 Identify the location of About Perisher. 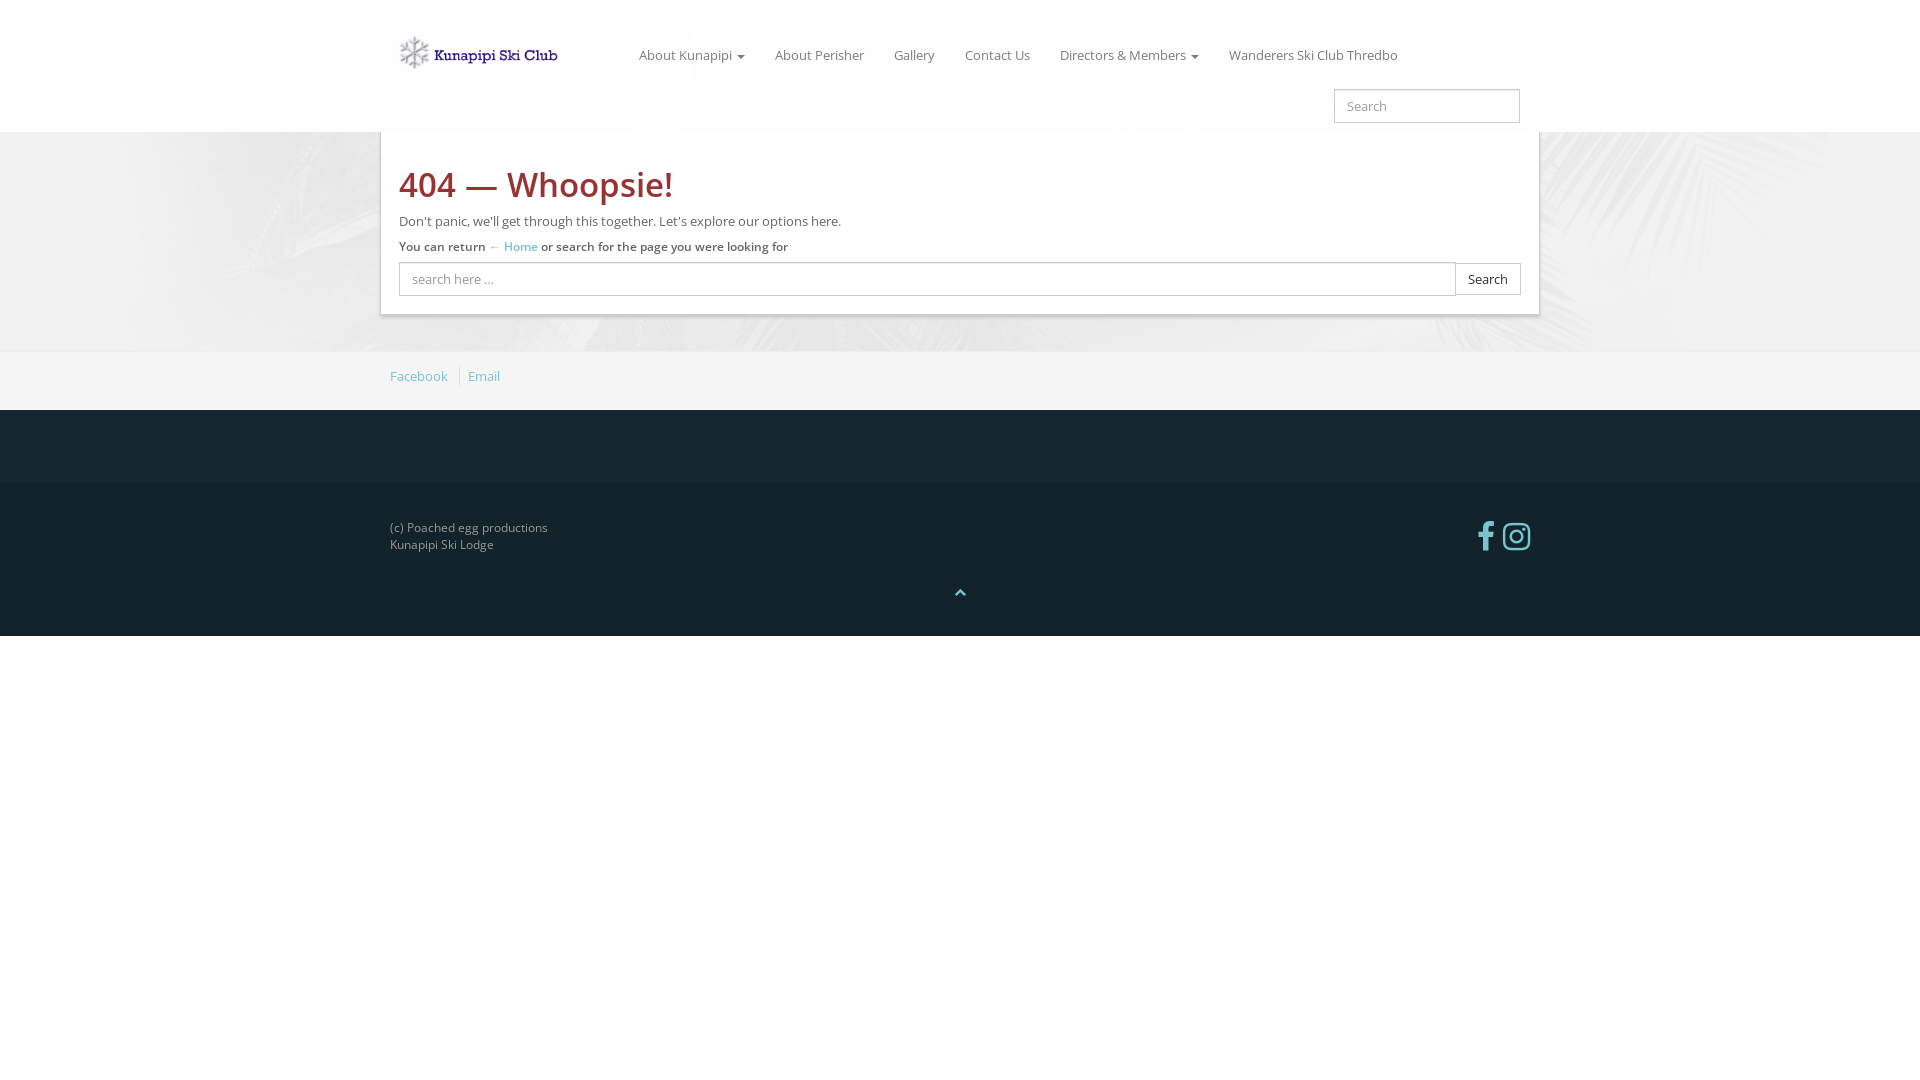
(820, 55).